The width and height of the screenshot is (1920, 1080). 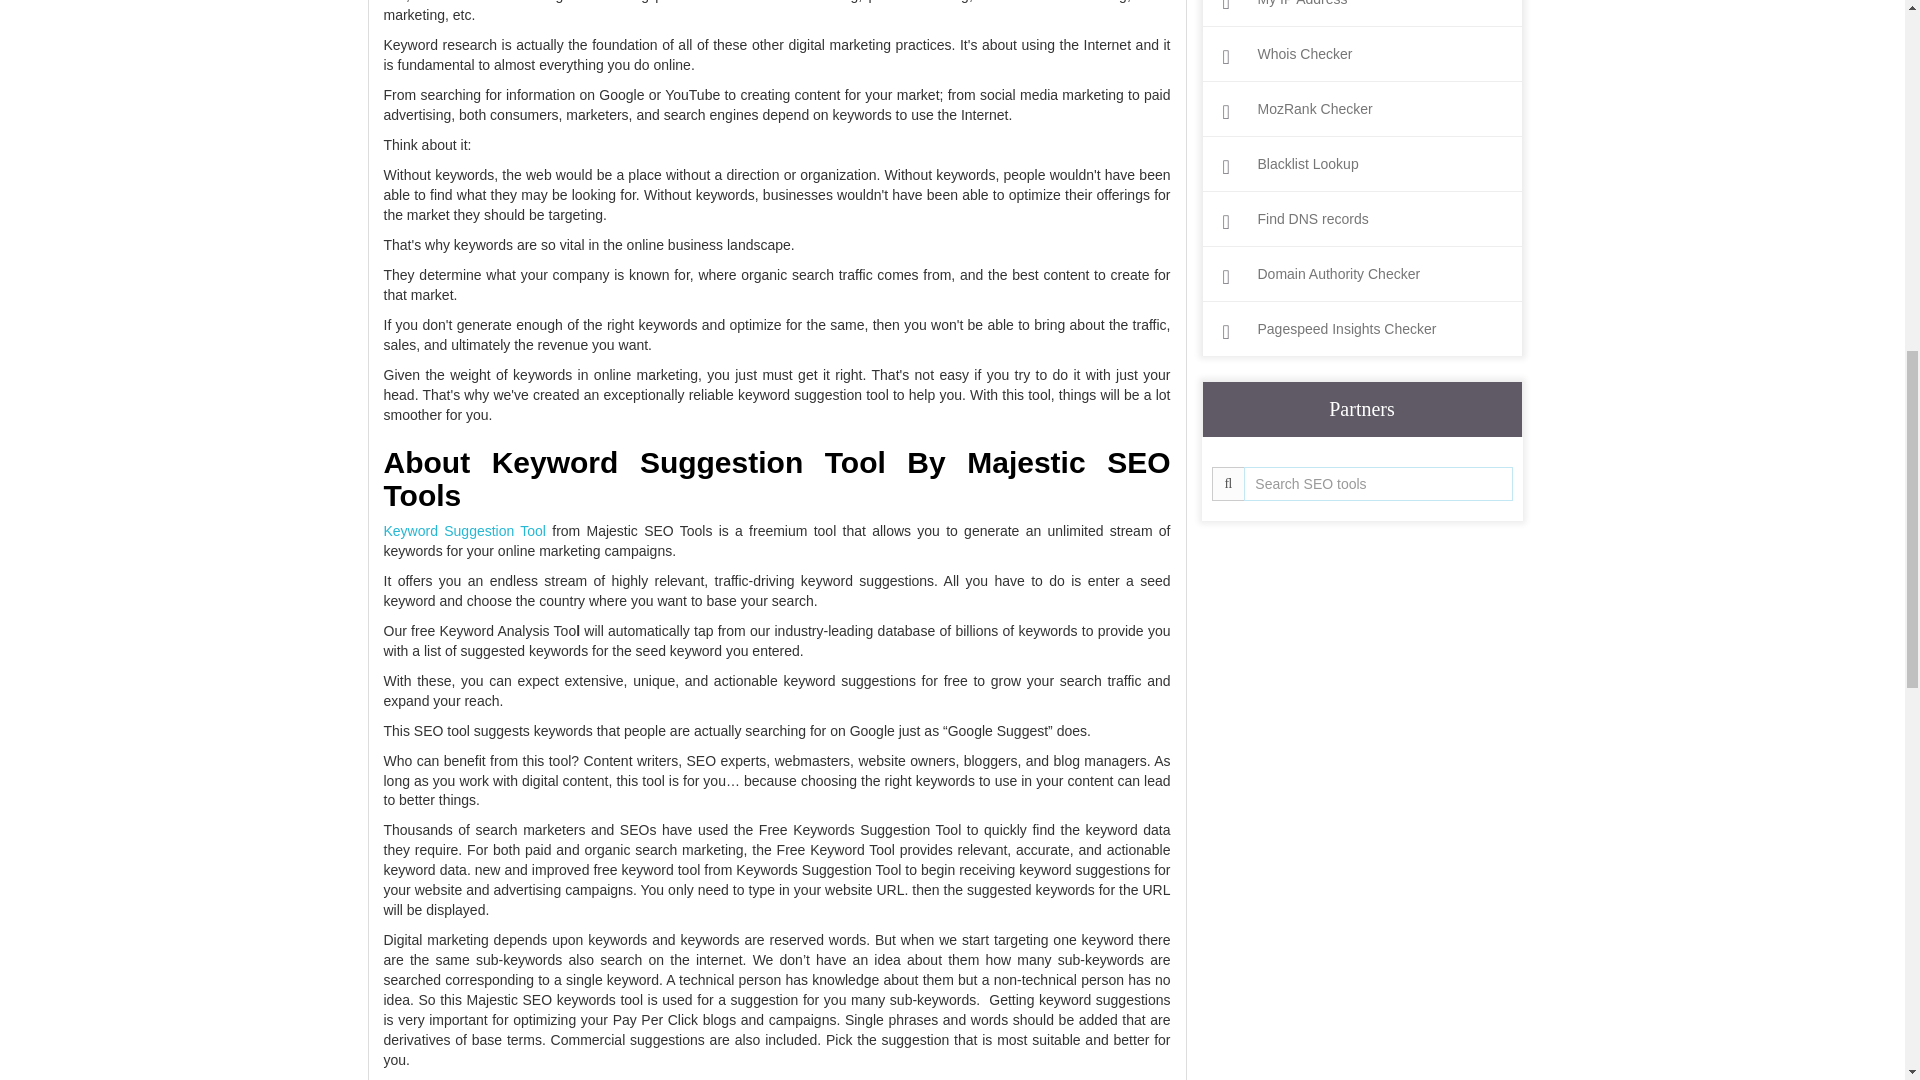 I want to click on Pagespeed Insights Checker, so click(x=1361, y=329).